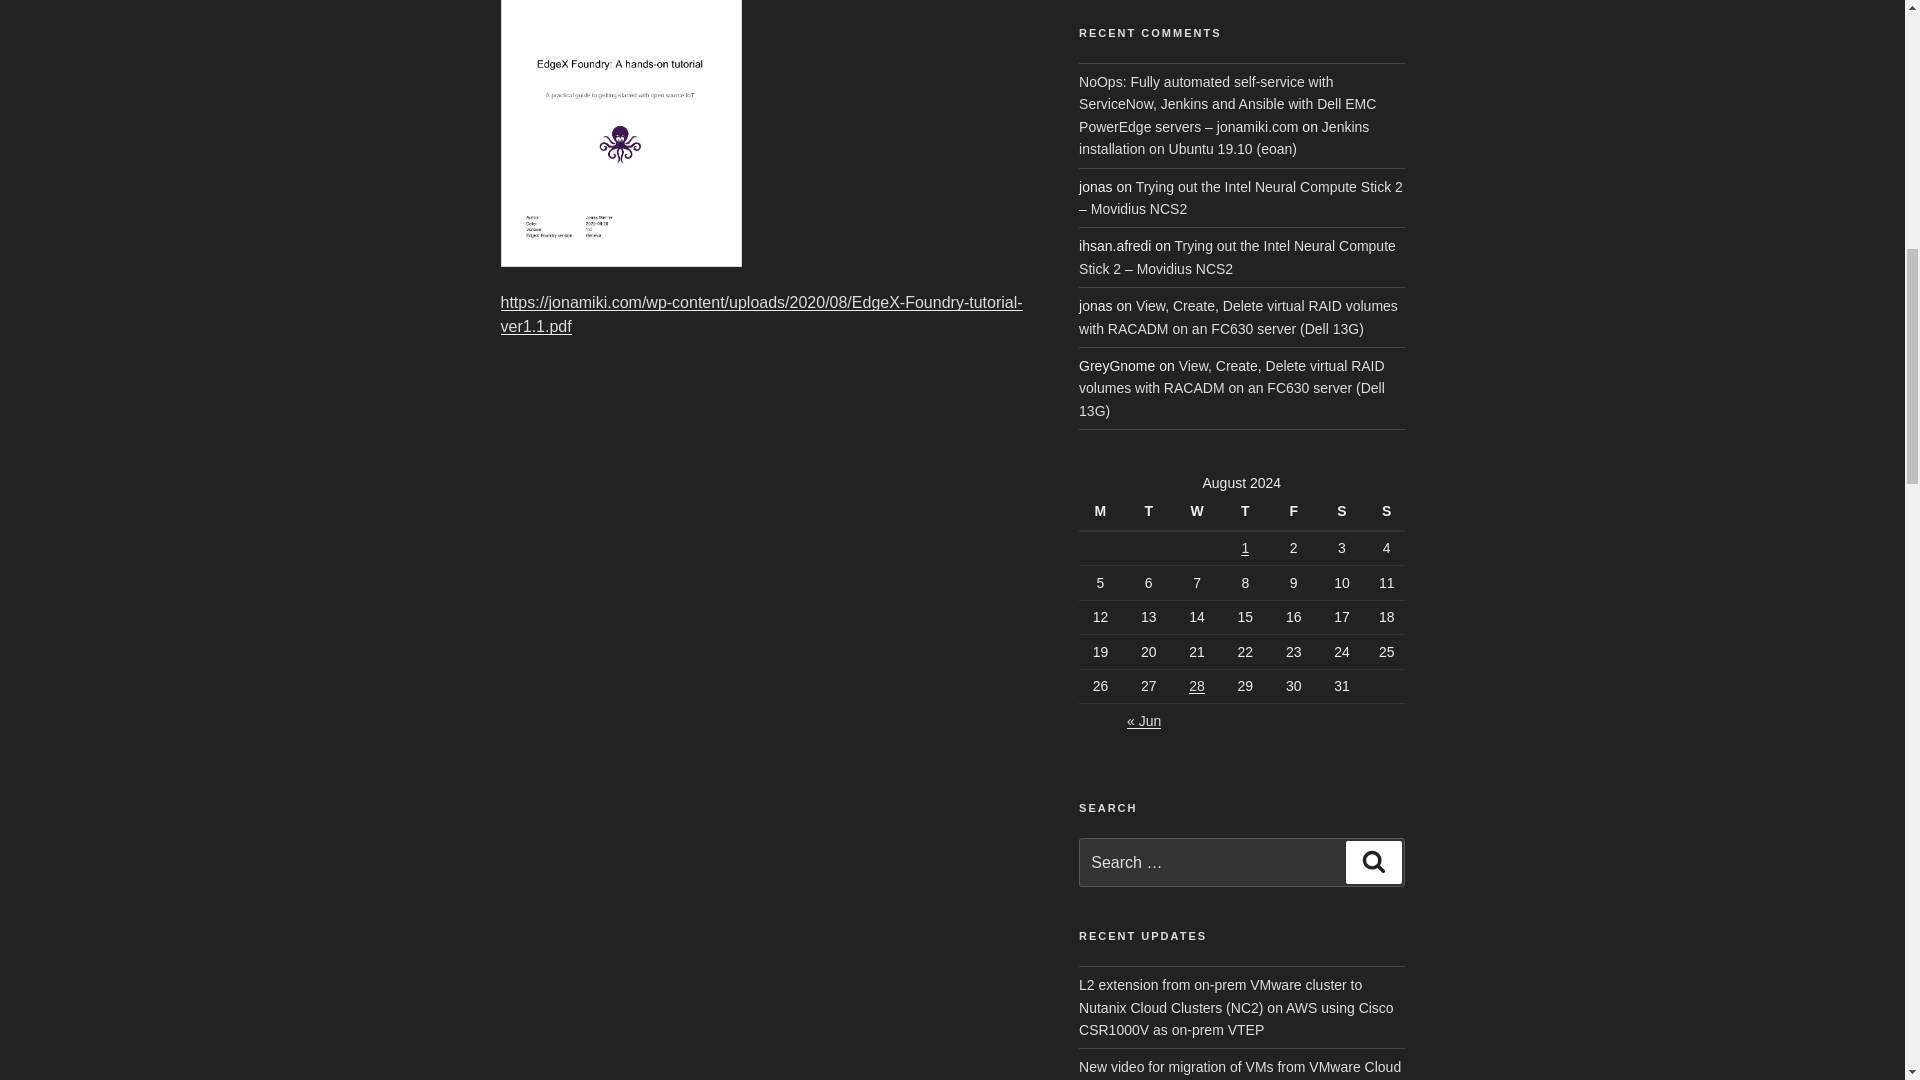 Image resolution: width=1920 pixels, height=1080 pixels. I want to click on Sunday, so click(1386, 512).